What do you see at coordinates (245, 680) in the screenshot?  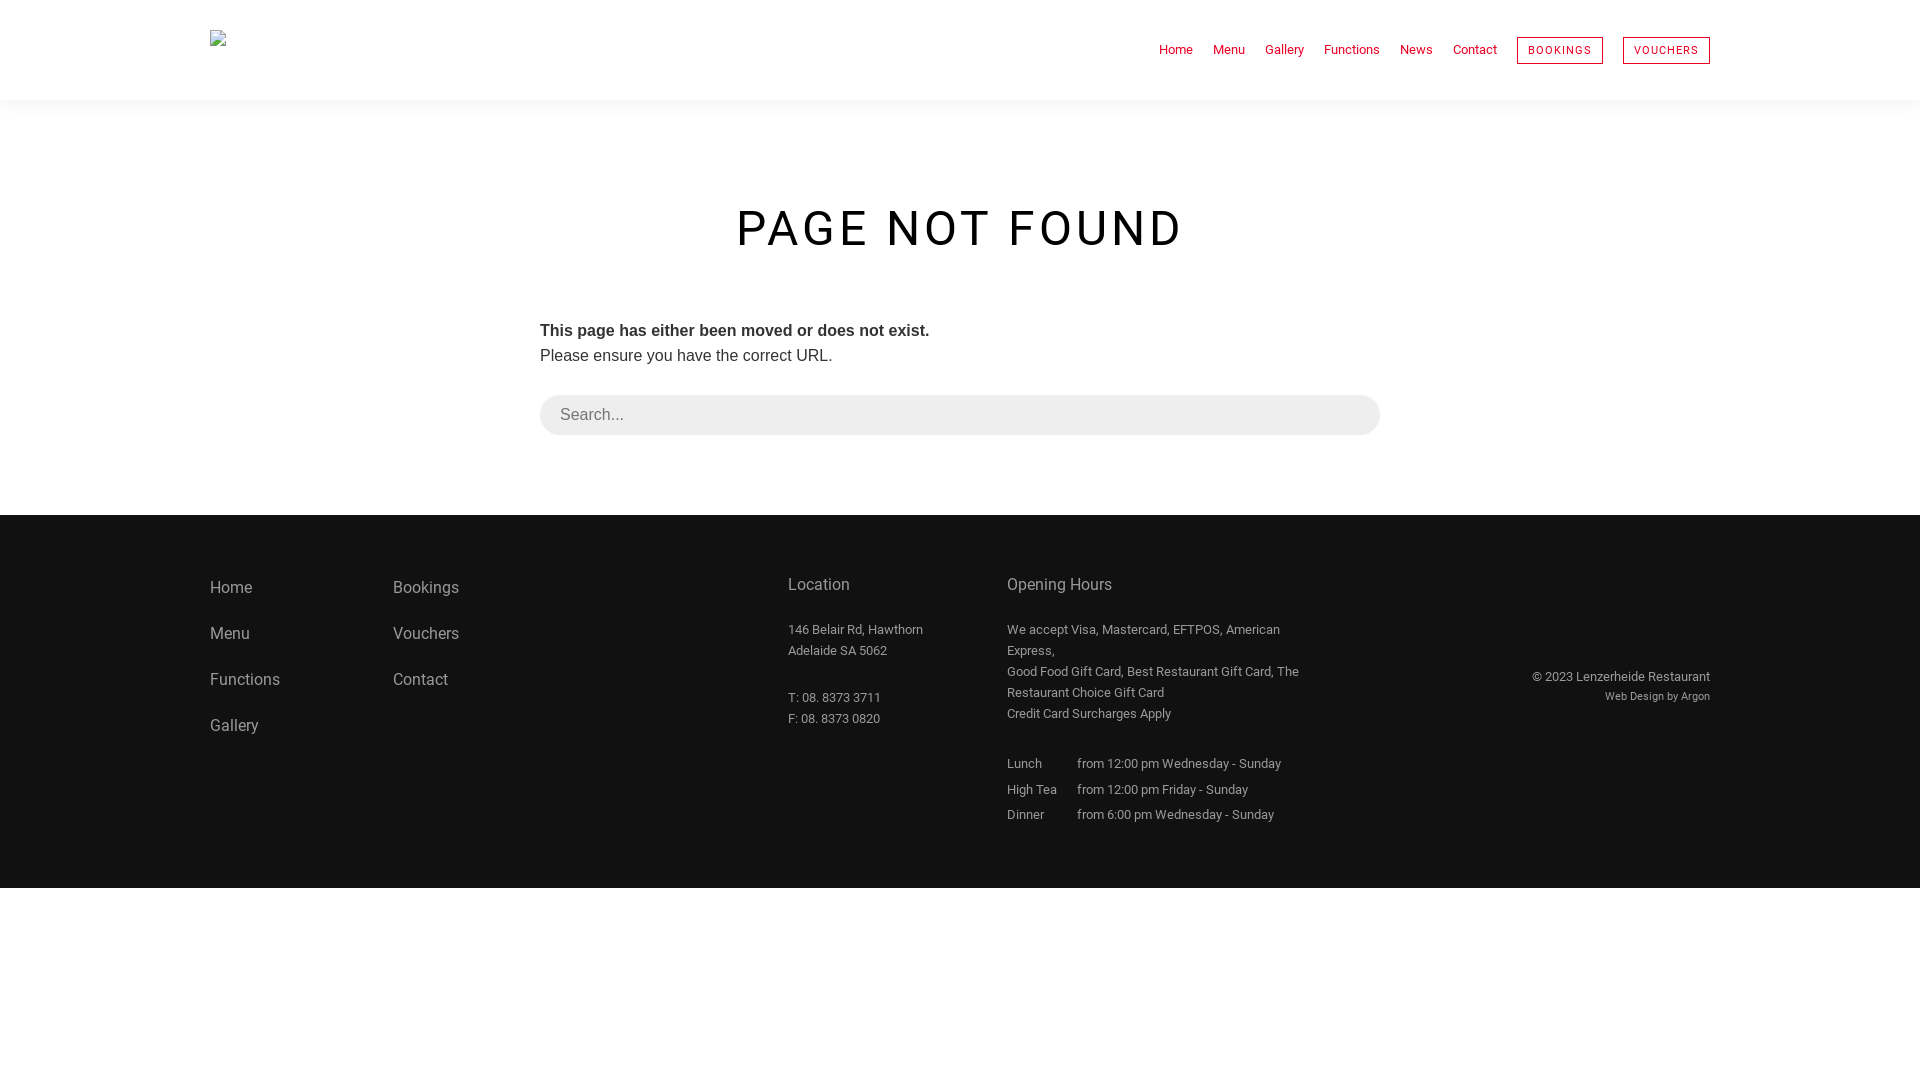 I see `Functions` at bounding box center [245, 680].